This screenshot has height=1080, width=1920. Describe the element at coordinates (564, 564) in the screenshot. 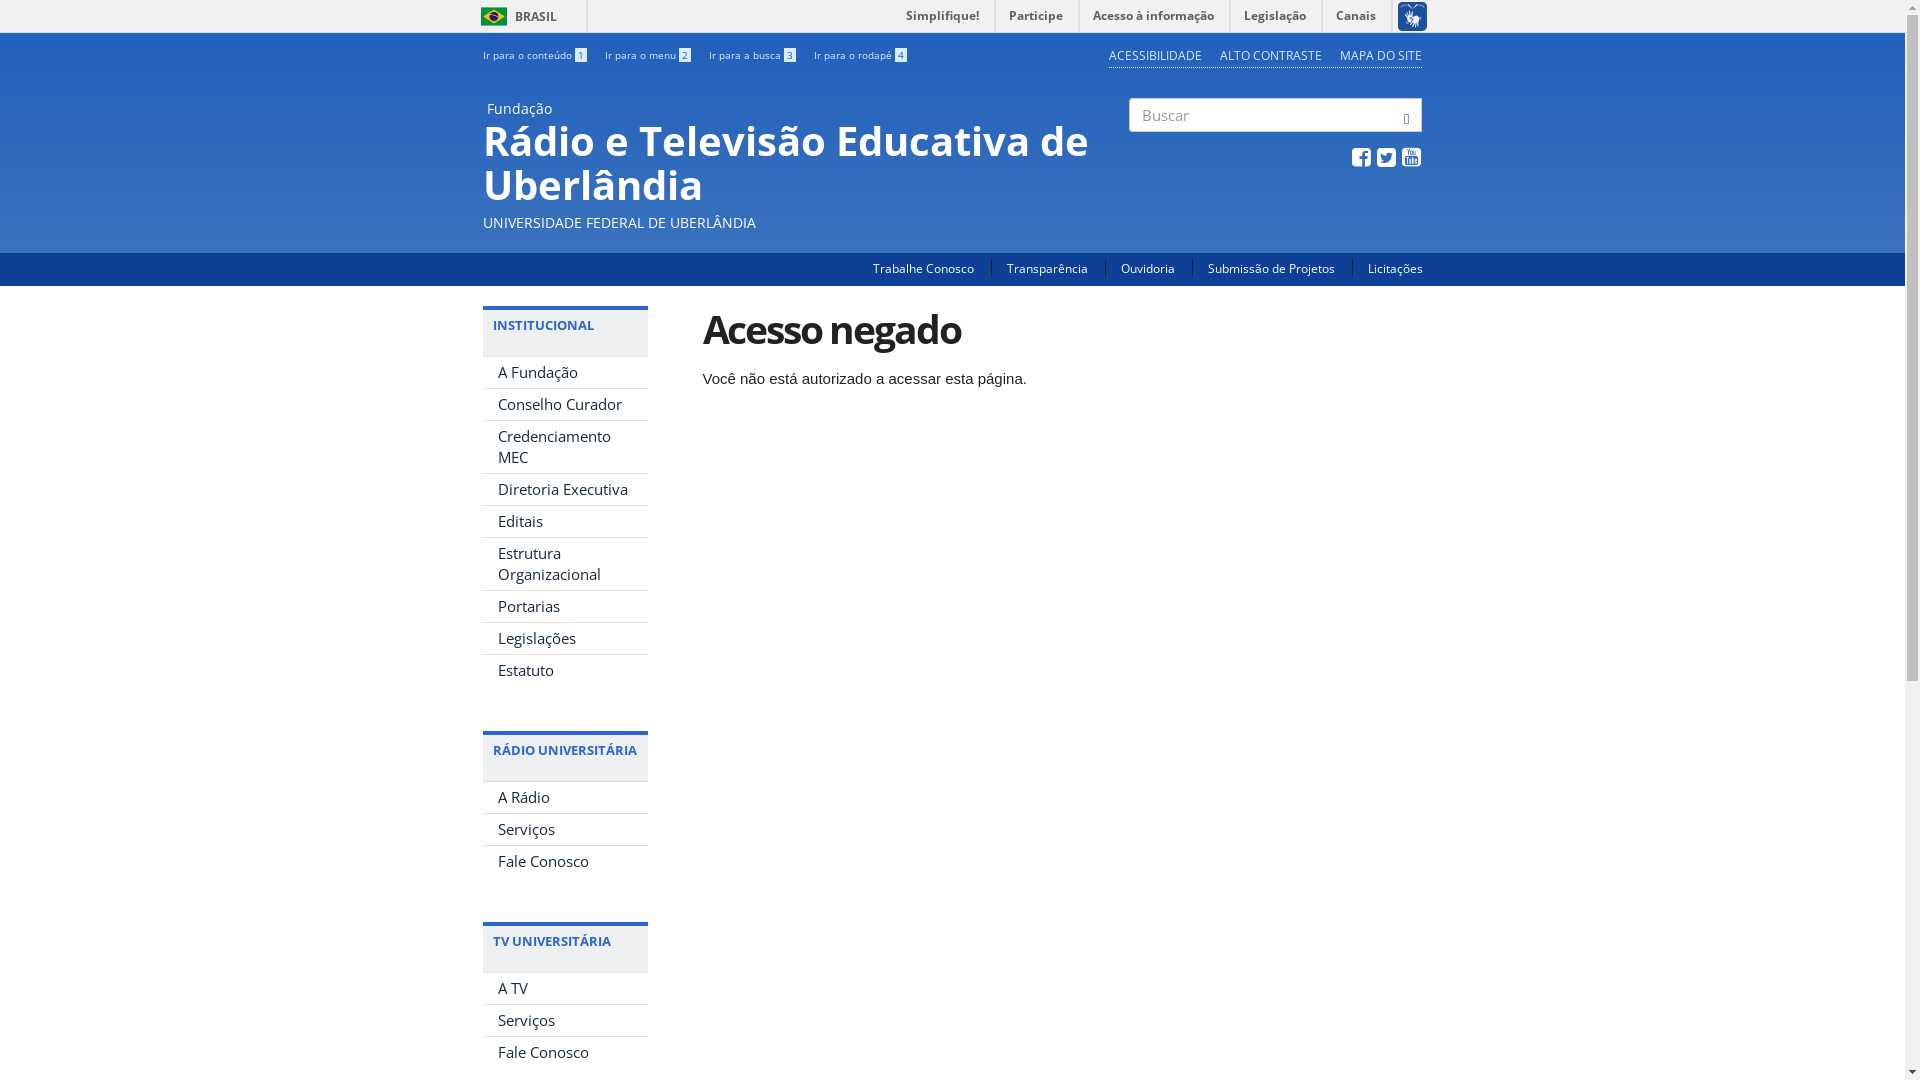

I see `Estrutura Organizacional` at that location.